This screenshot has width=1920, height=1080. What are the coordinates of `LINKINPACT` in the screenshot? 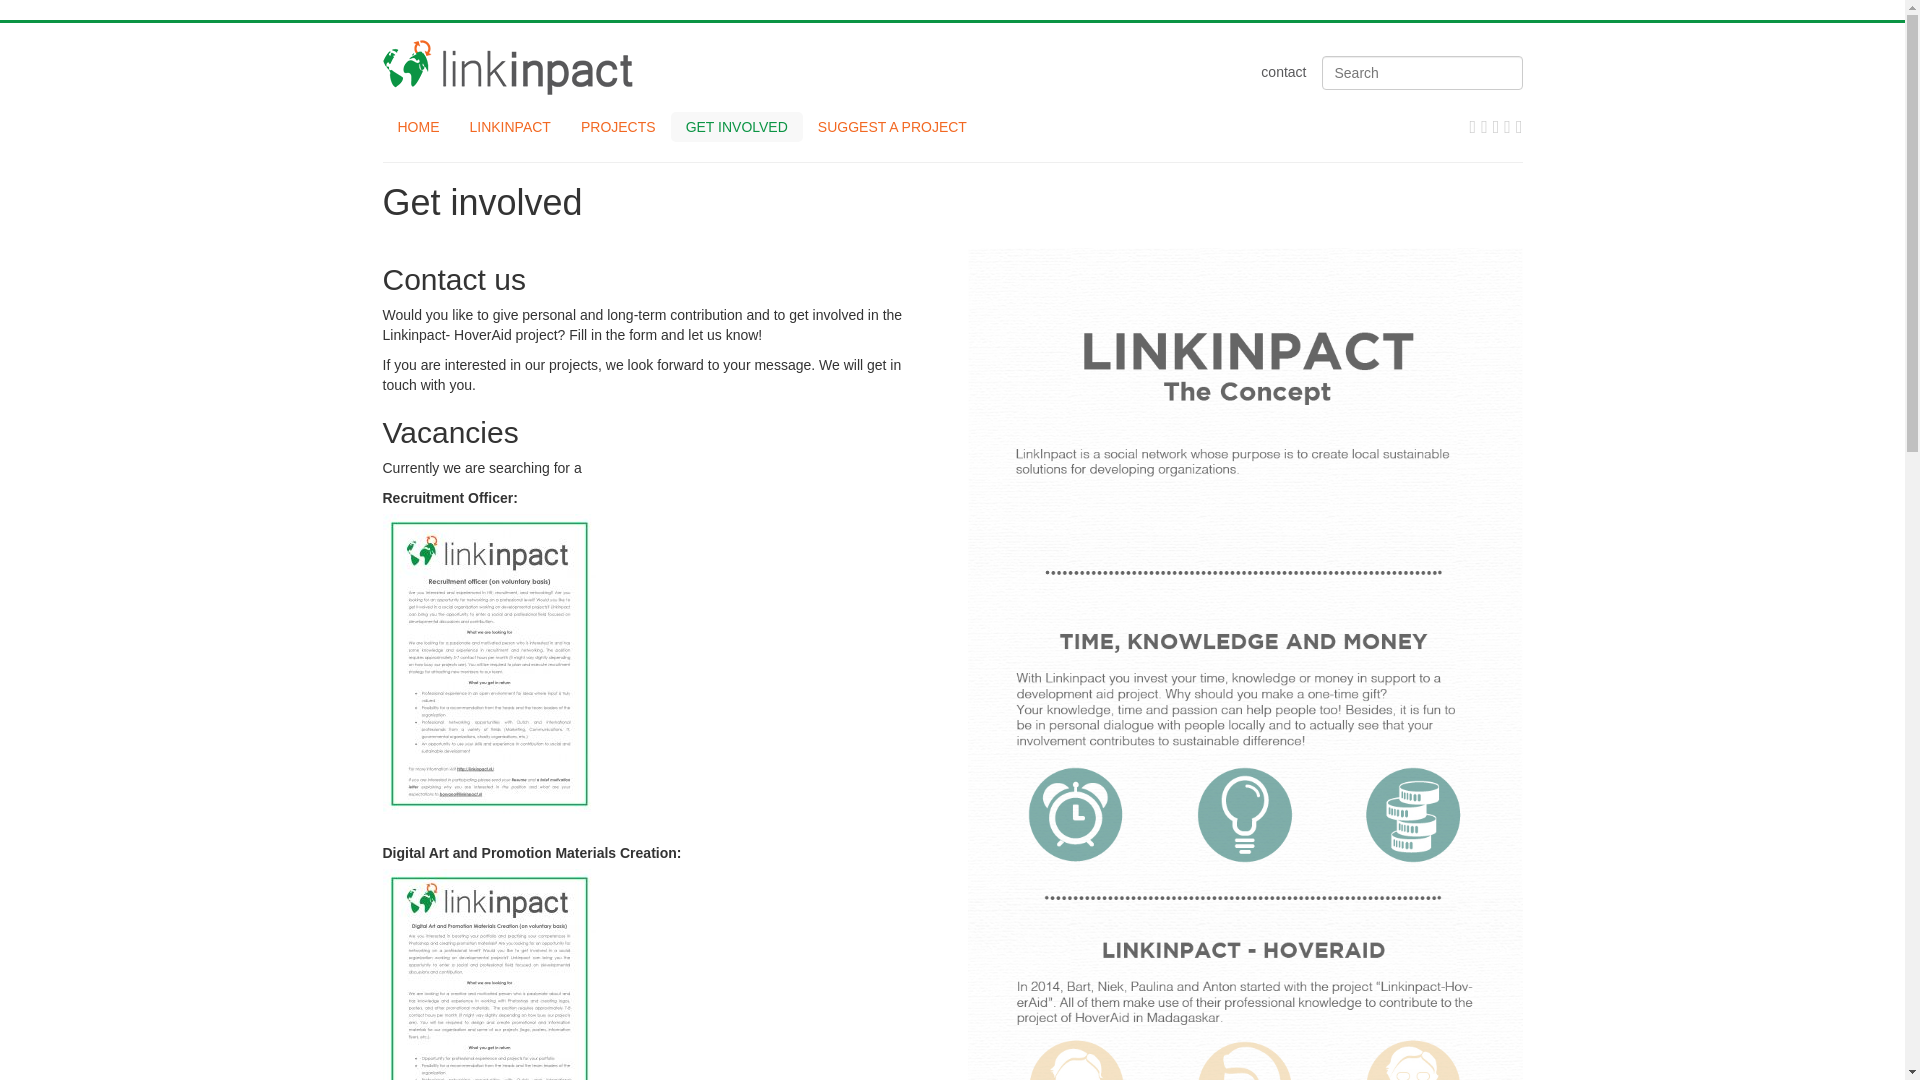 It's located at (508, 126).